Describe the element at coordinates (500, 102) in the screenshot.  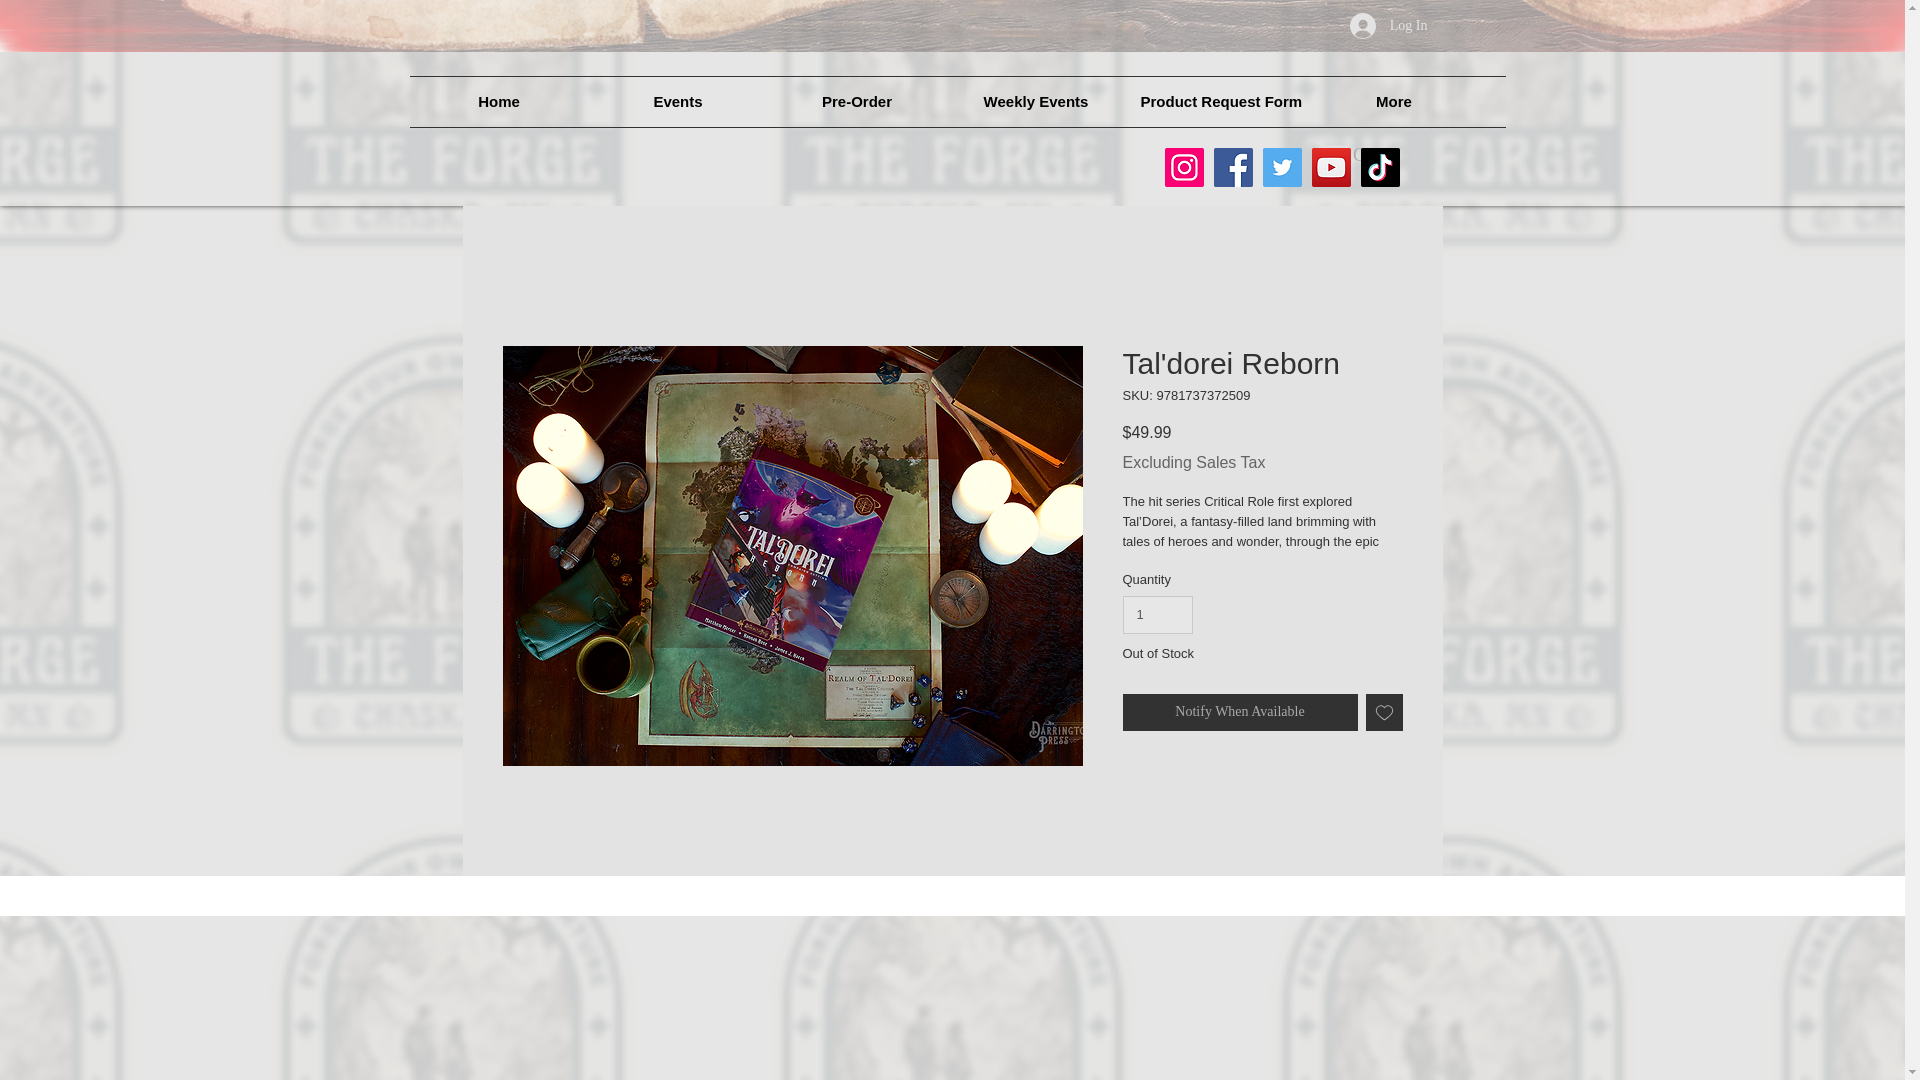
I see `Home` at that location.